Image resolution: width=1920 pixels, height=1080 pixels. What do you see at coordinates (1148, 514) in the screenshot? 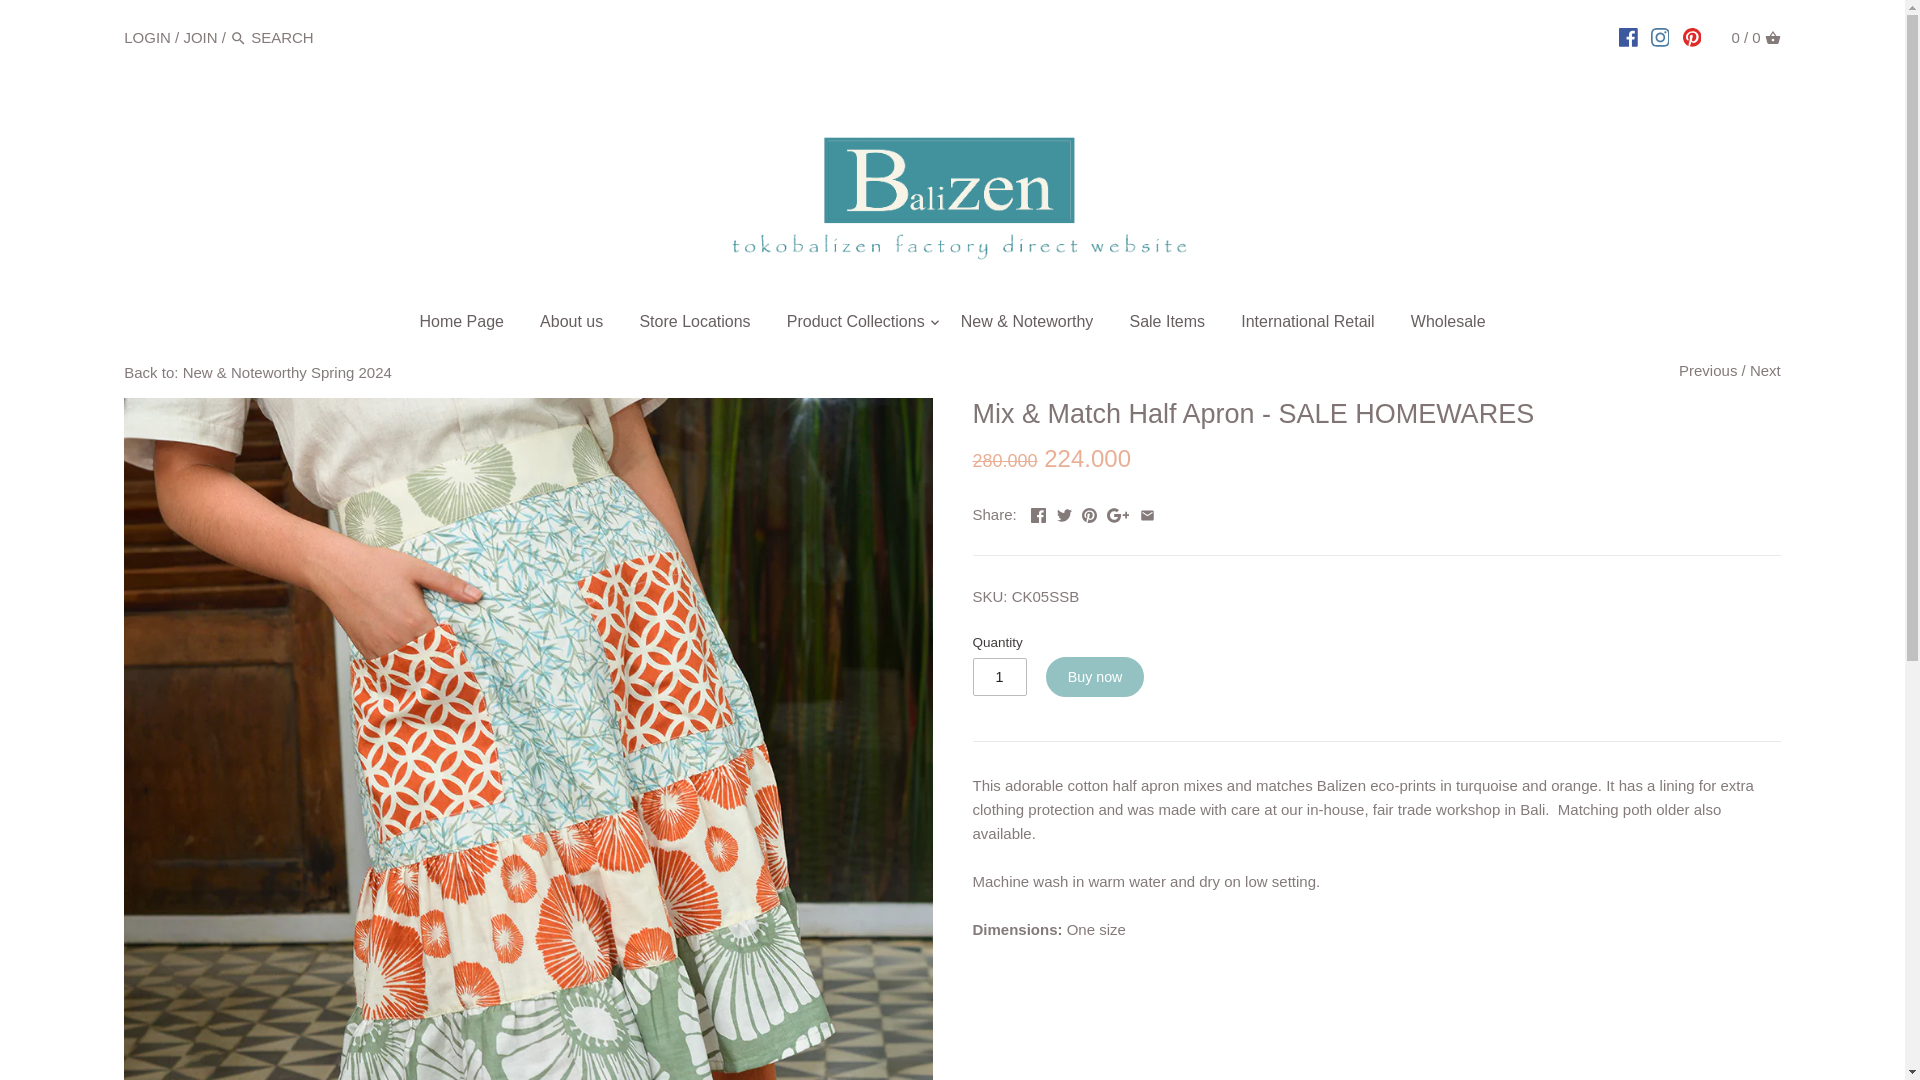
I see `Email` at bounding box center [1148, 514].